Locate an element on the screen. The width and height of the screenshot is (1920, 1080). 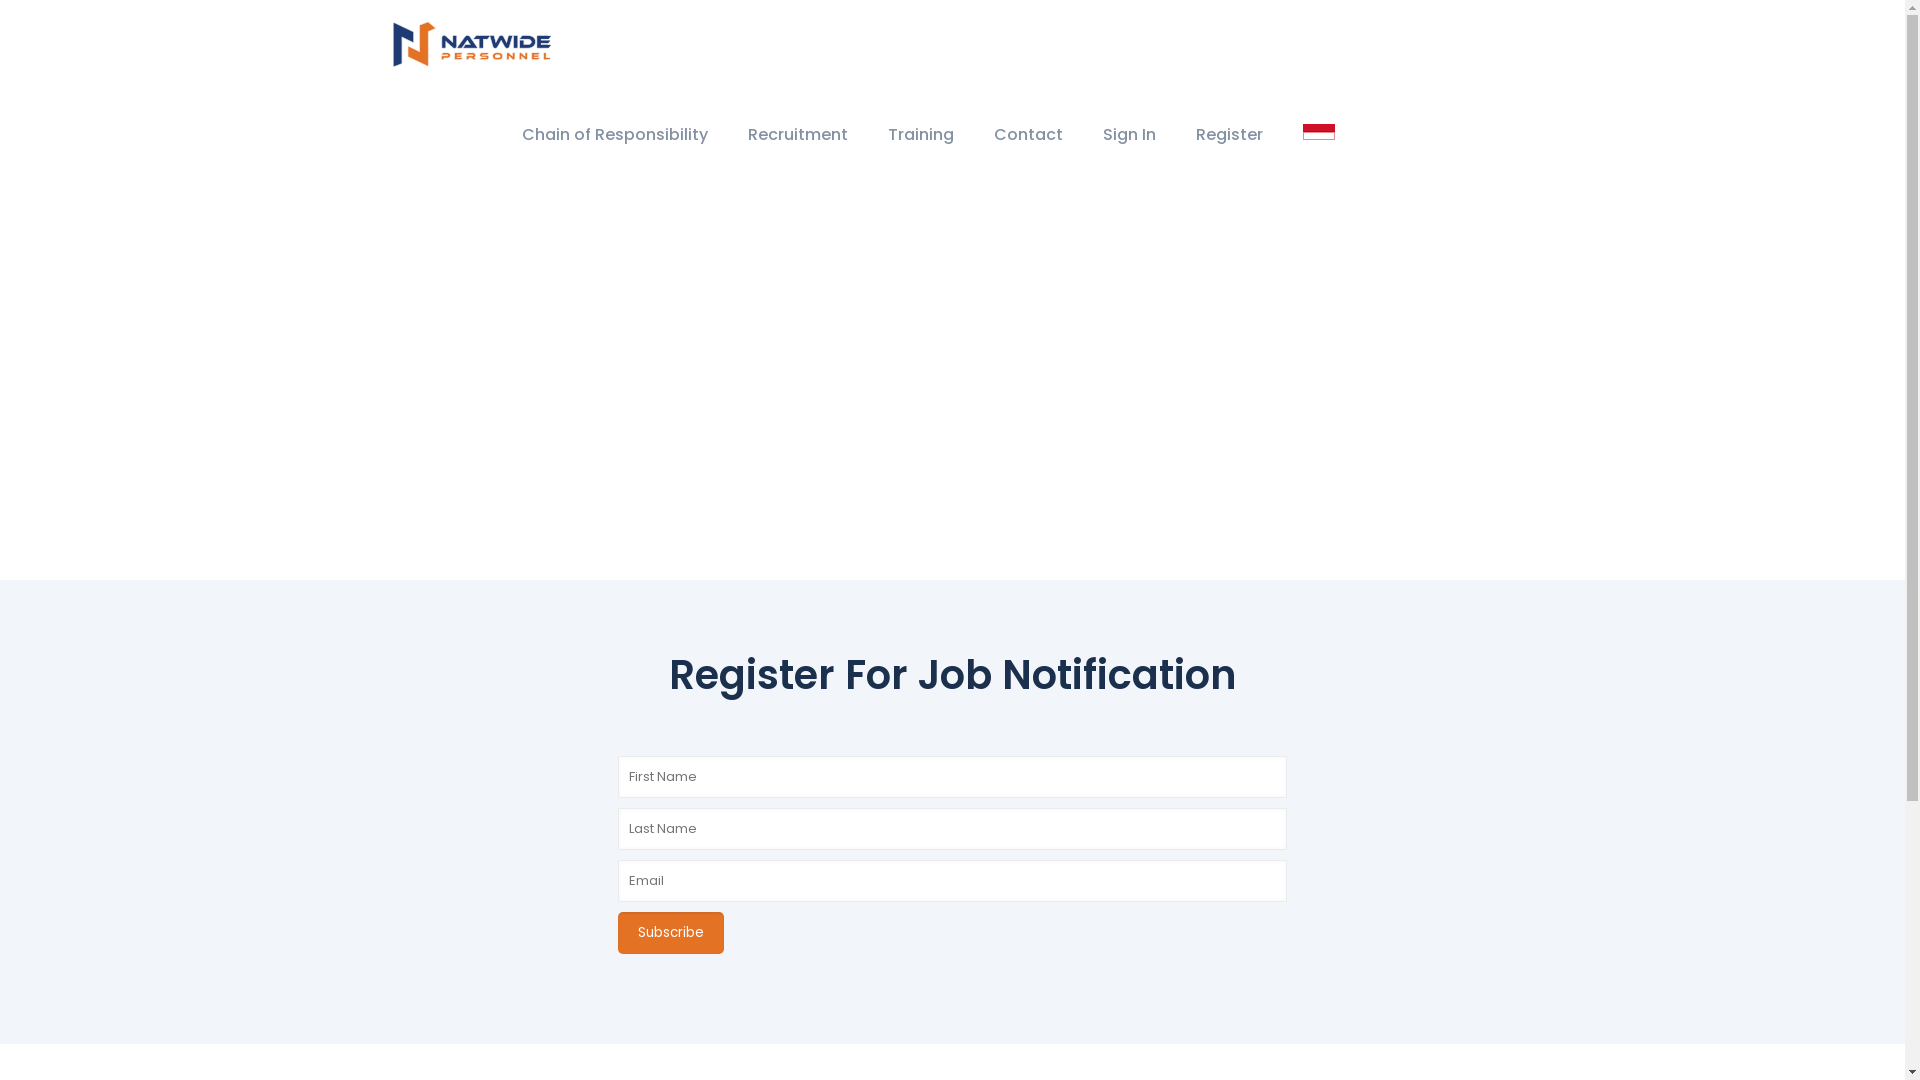
Sign In is located at coordinates (1128, 135).